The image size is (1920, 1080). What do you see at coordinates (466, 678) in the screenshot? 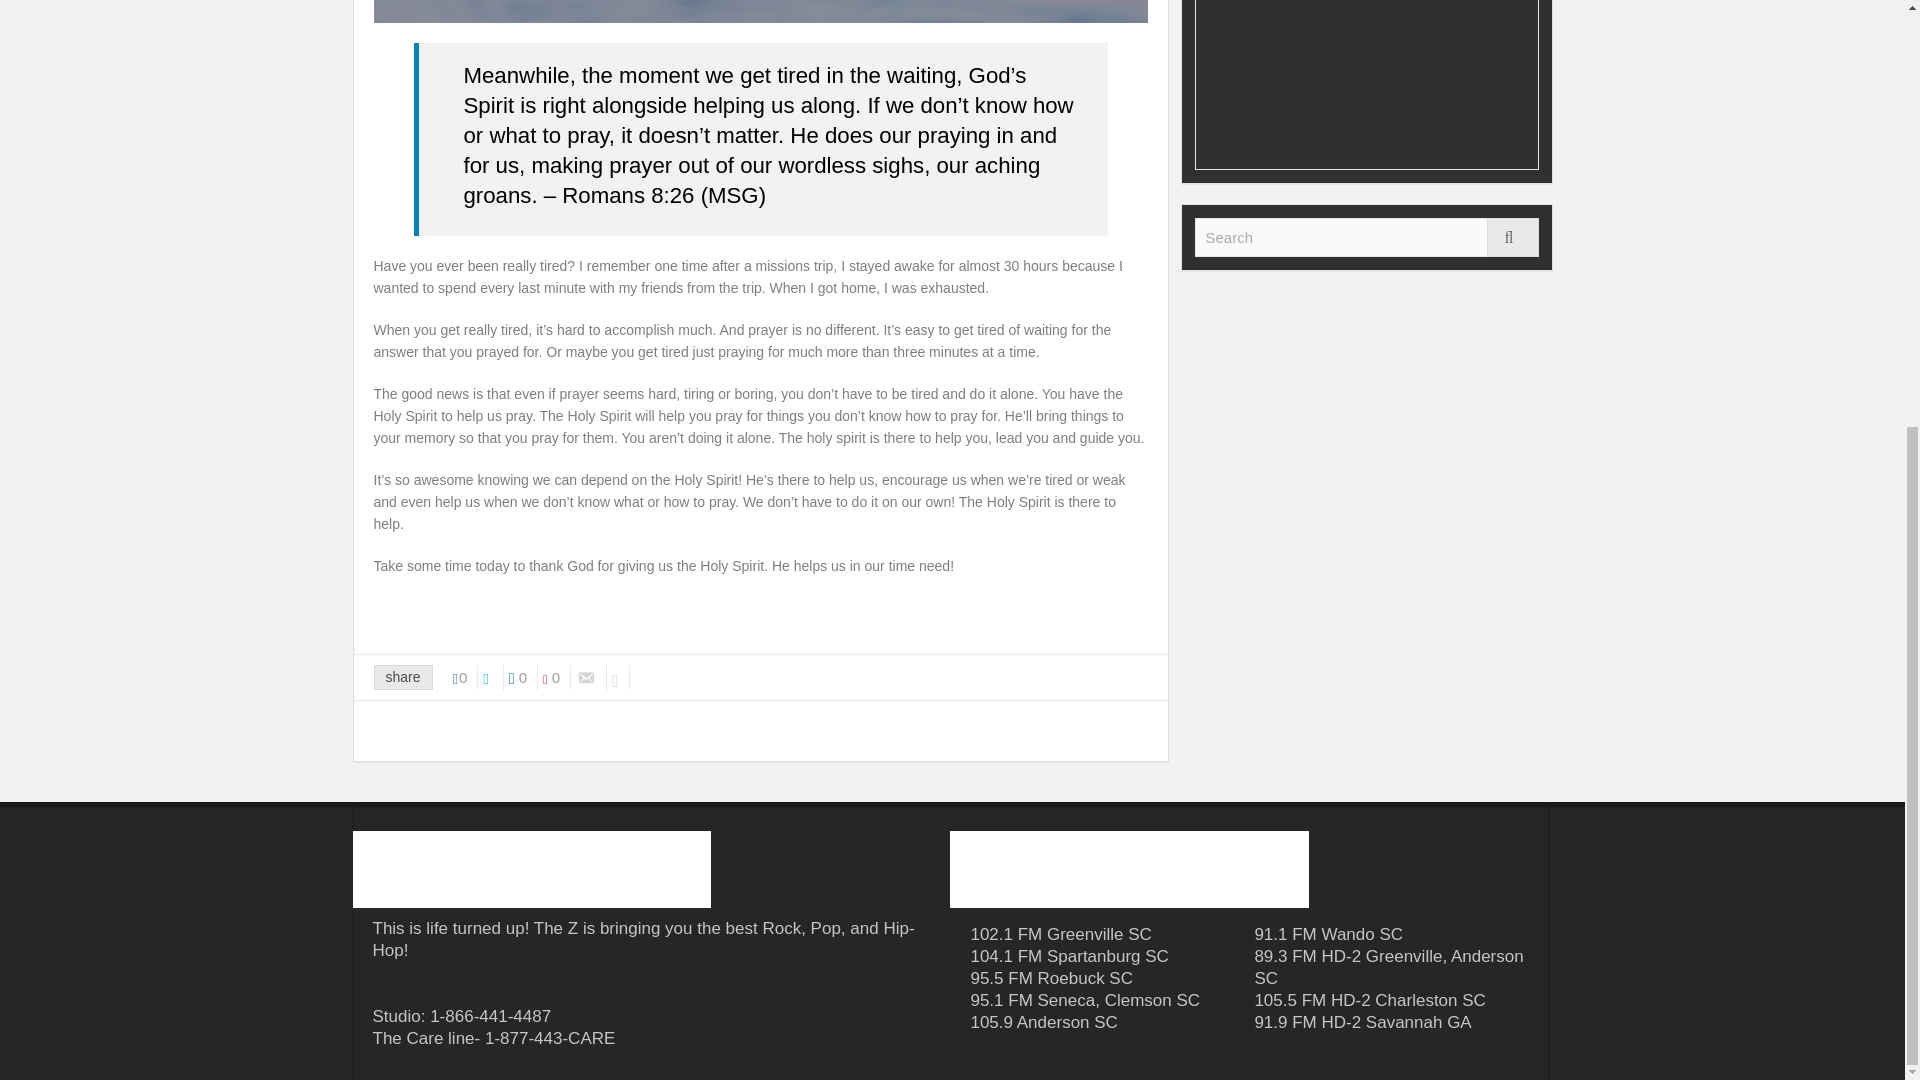
I see `0` at bounding box center [466, 678].